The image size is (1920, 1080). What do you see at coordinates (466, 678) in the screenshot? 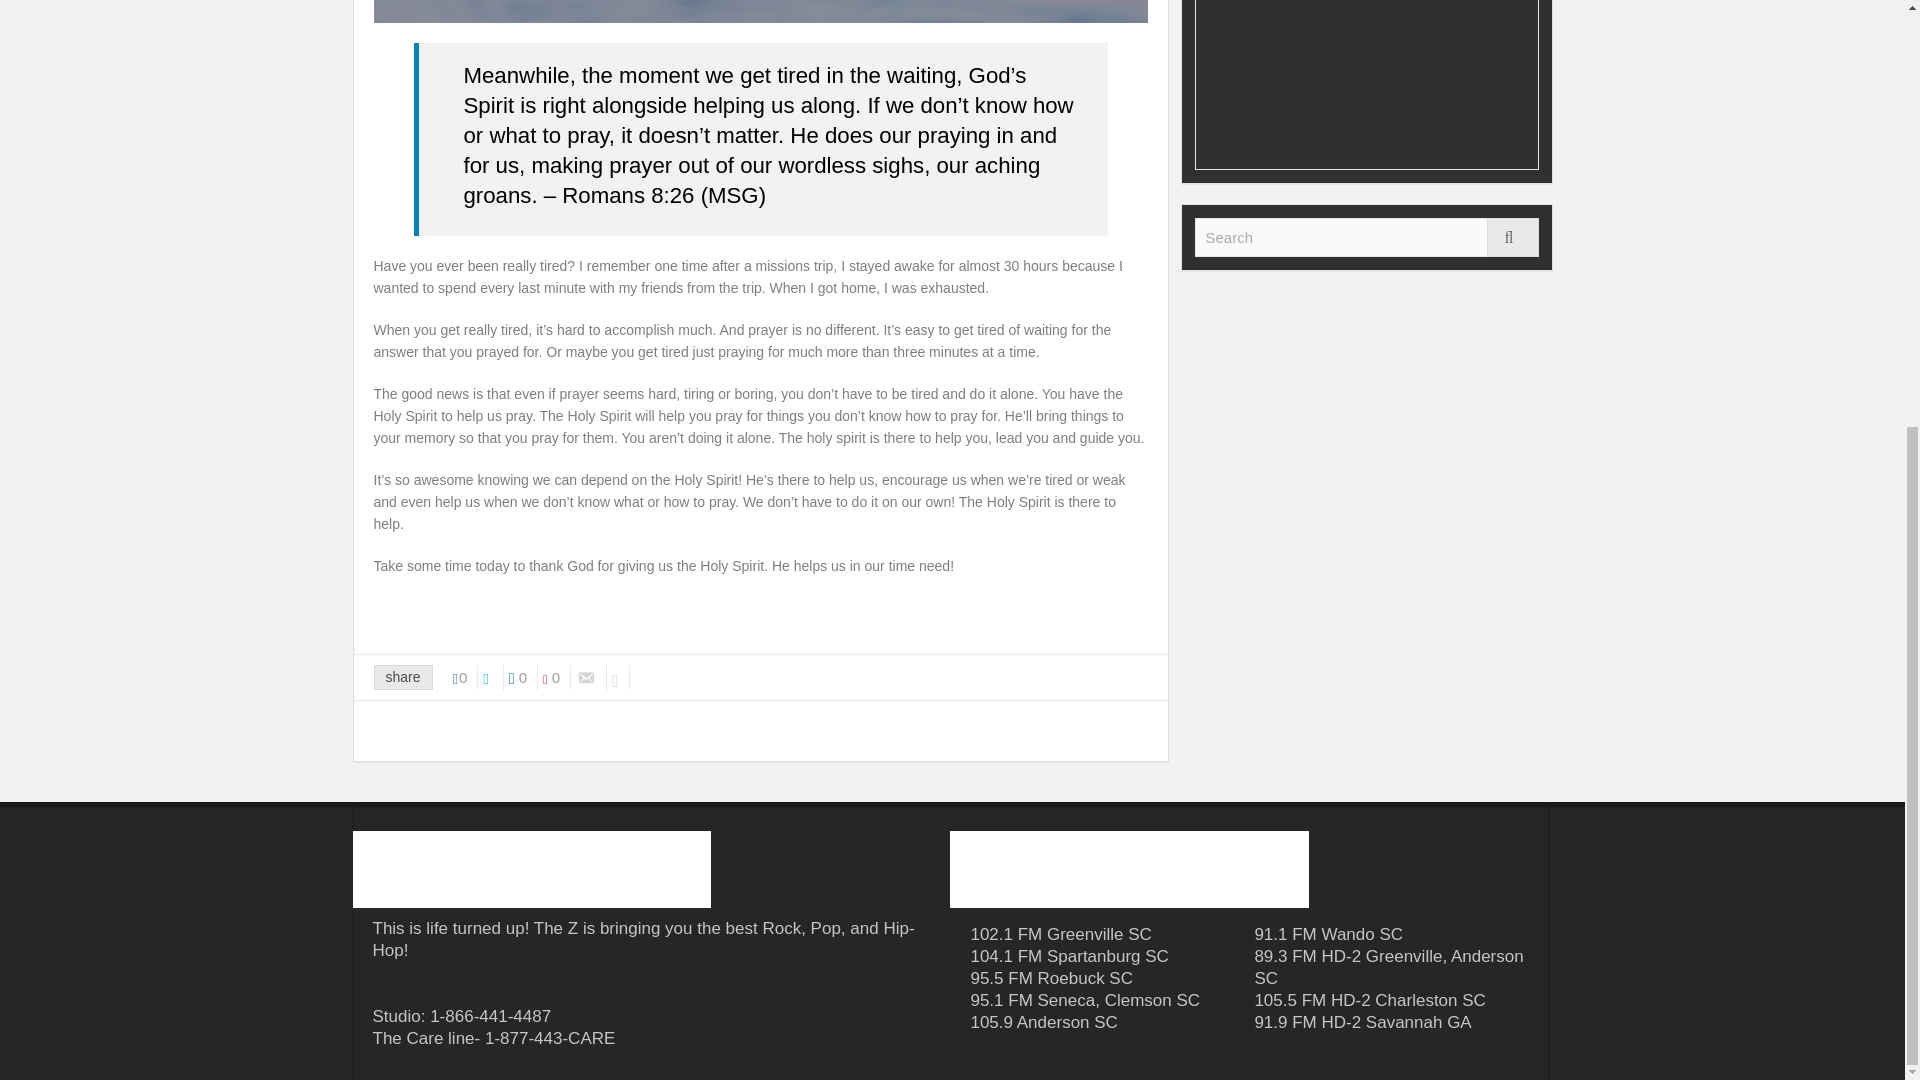
I see `0` at bounding box center [466, 678].